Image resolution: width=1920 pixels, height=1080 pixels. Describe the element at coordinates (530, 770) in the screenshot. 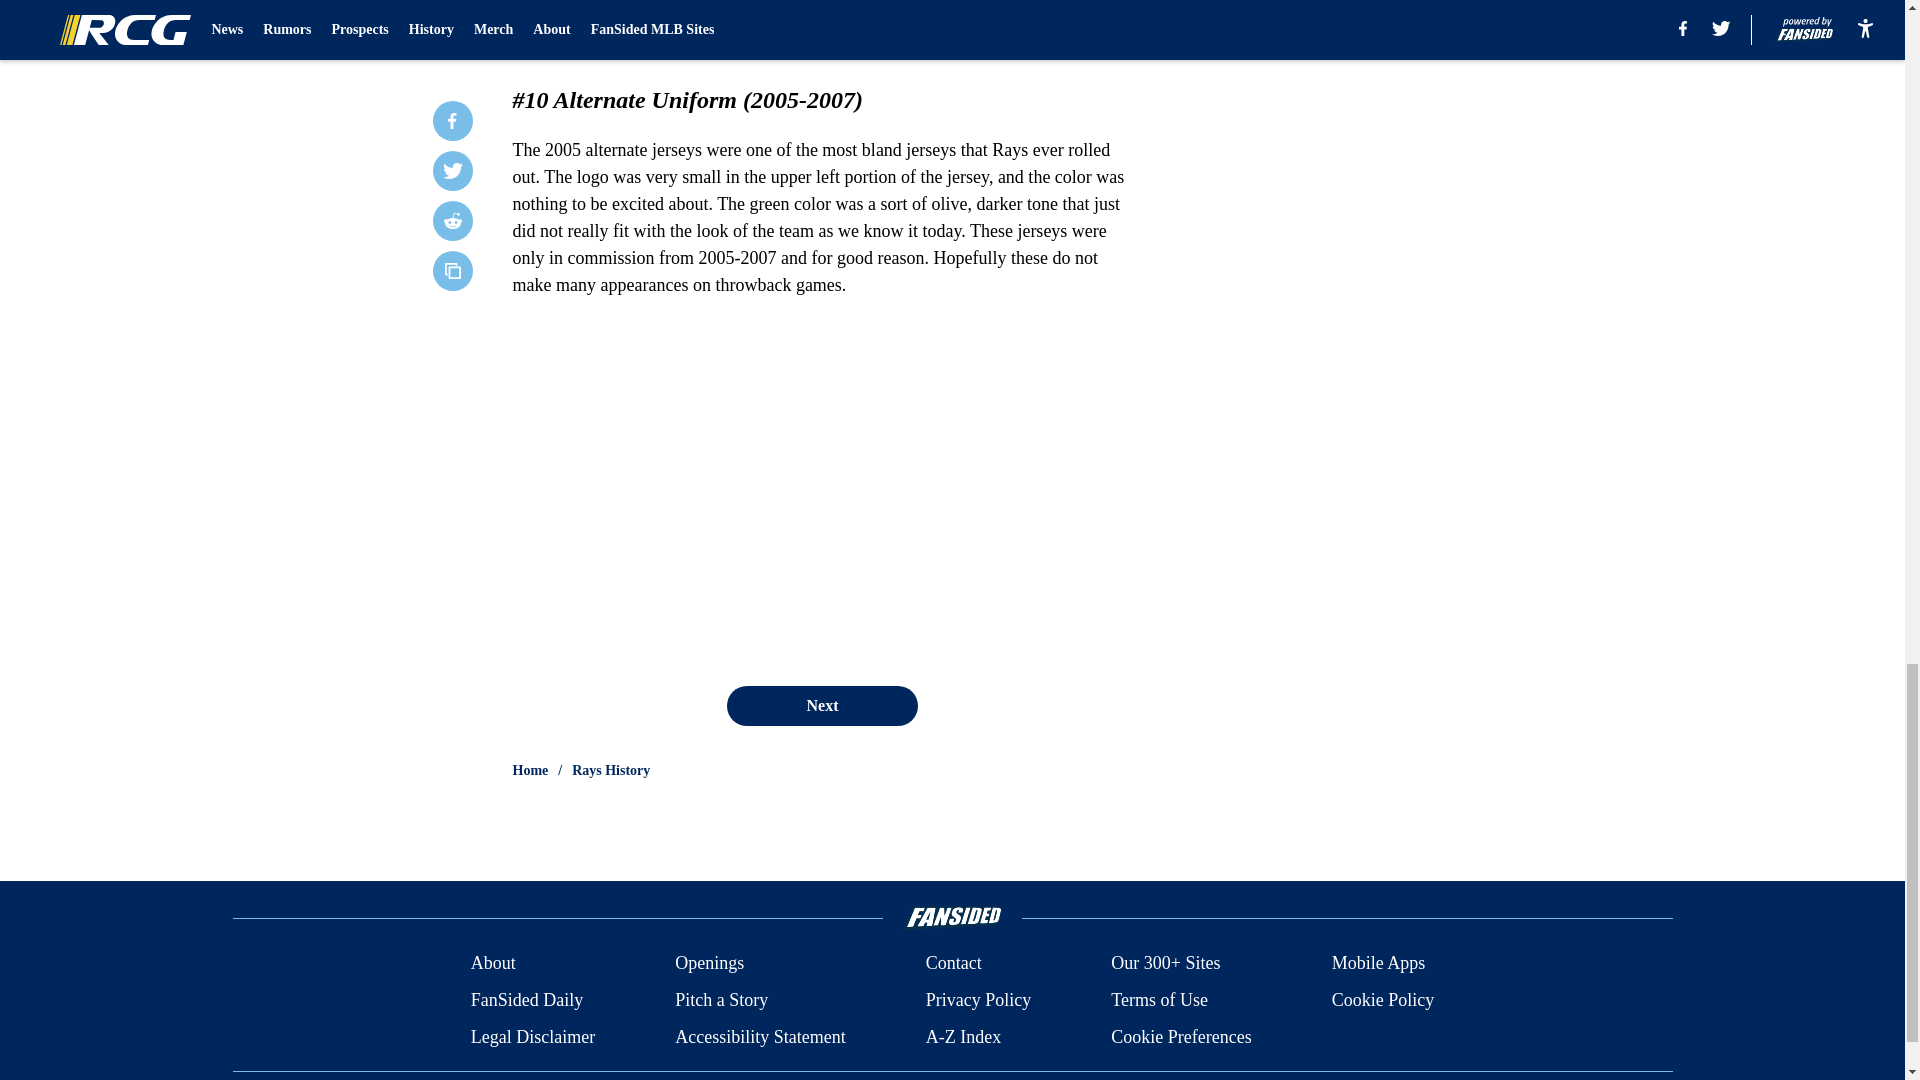

I see `Home` at that location.